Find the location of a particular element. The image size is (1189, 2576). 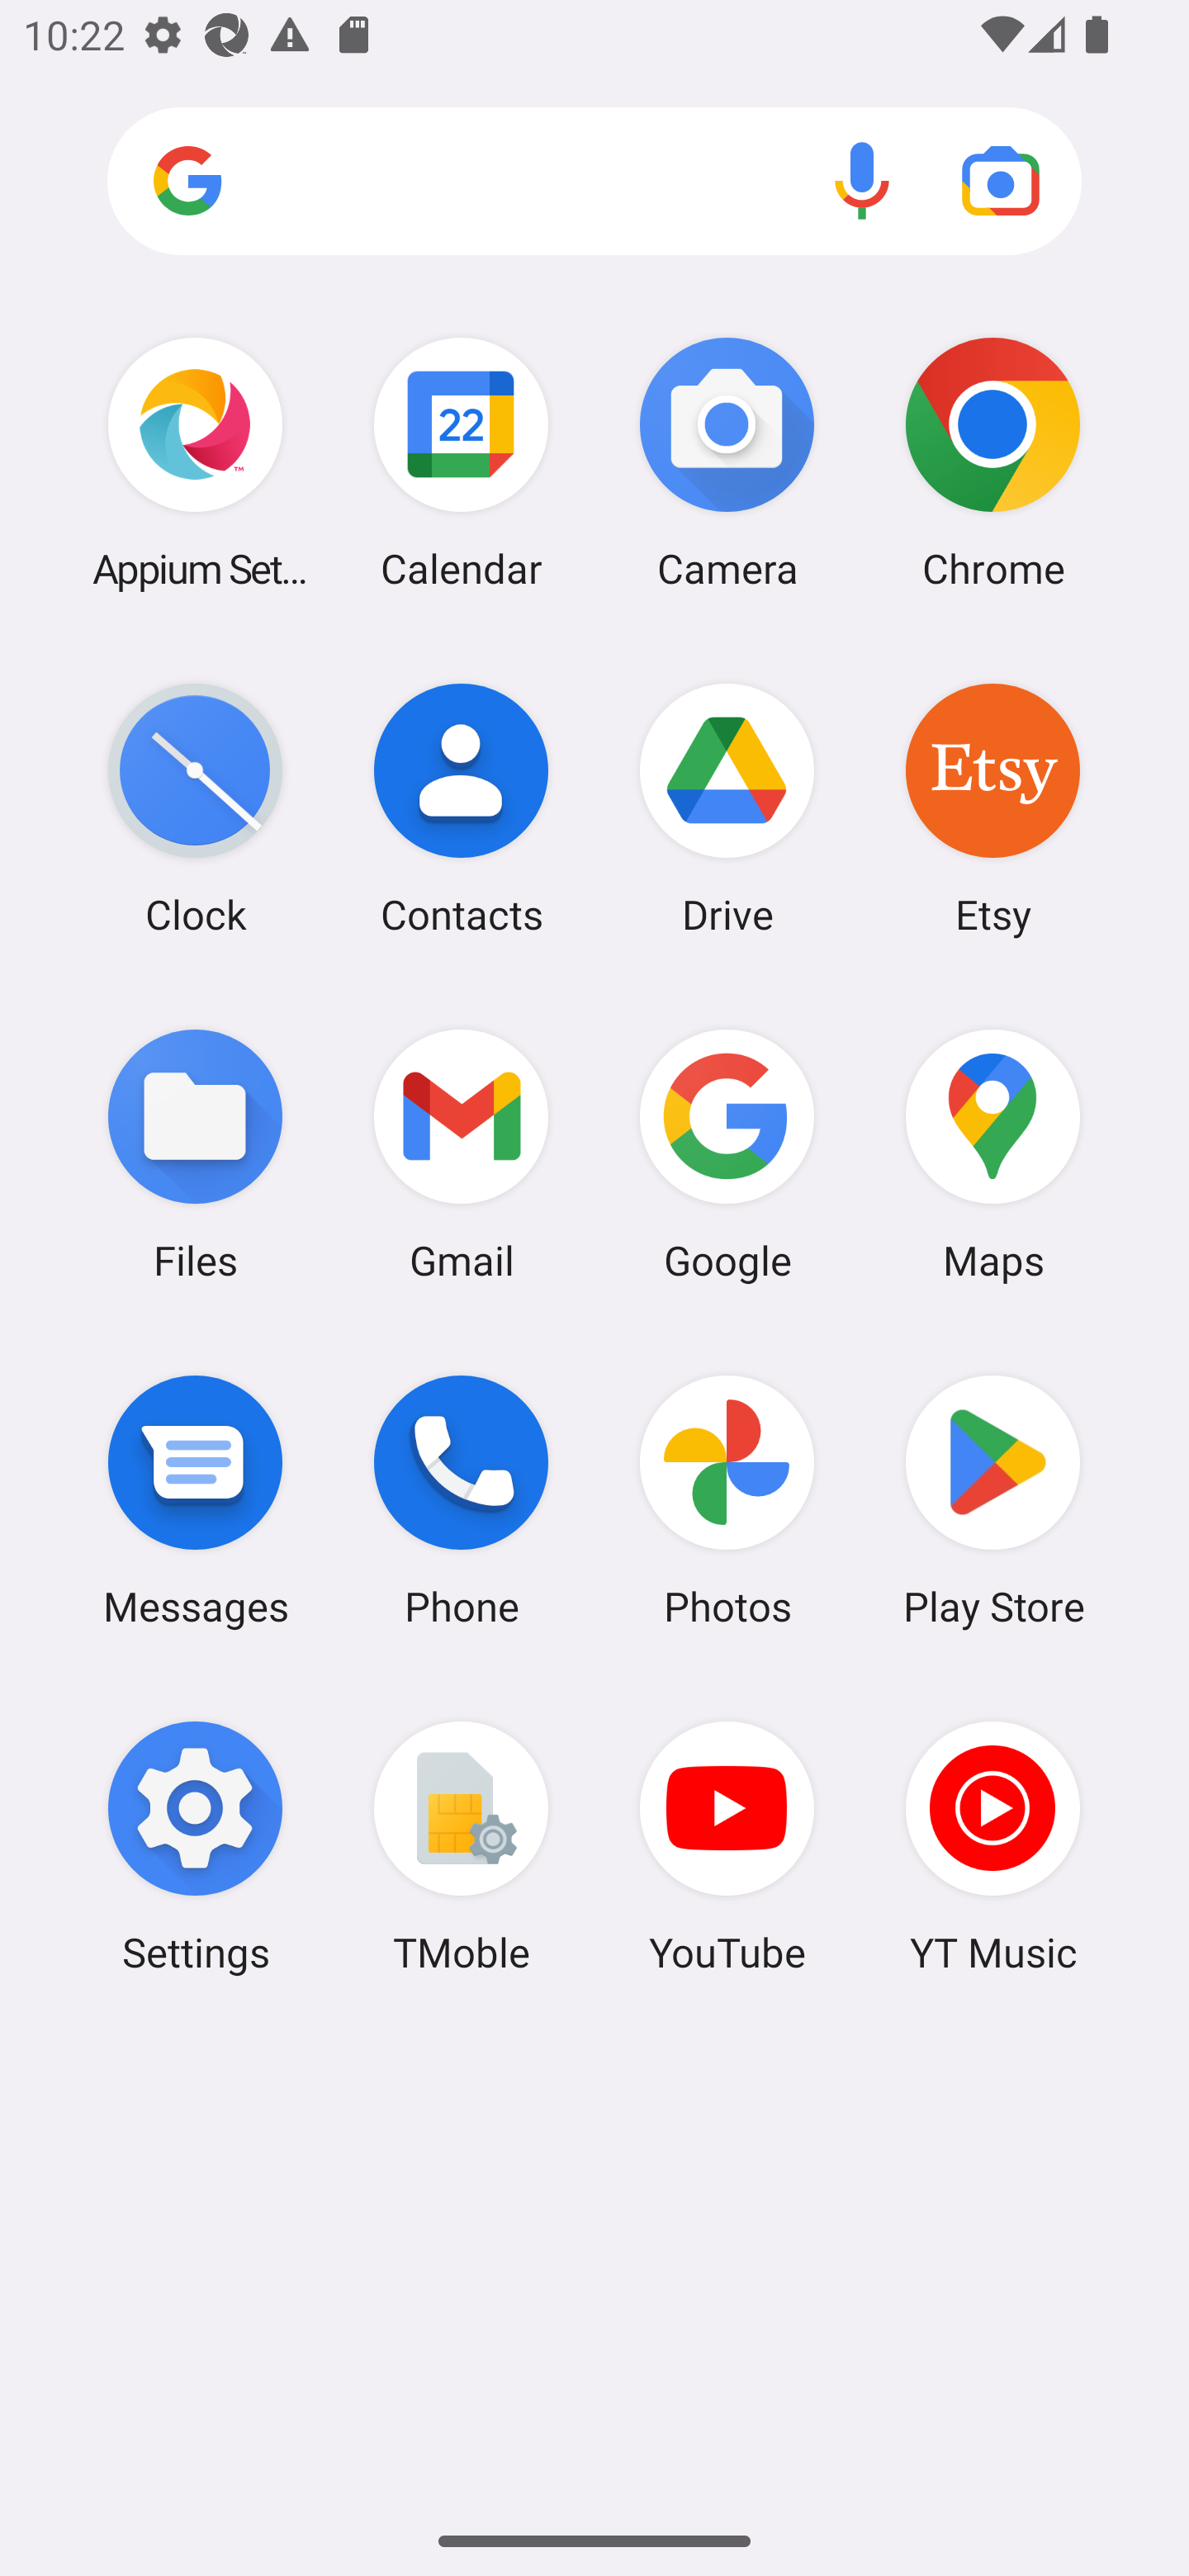

YouTube is located at coordinates (727, 1847).